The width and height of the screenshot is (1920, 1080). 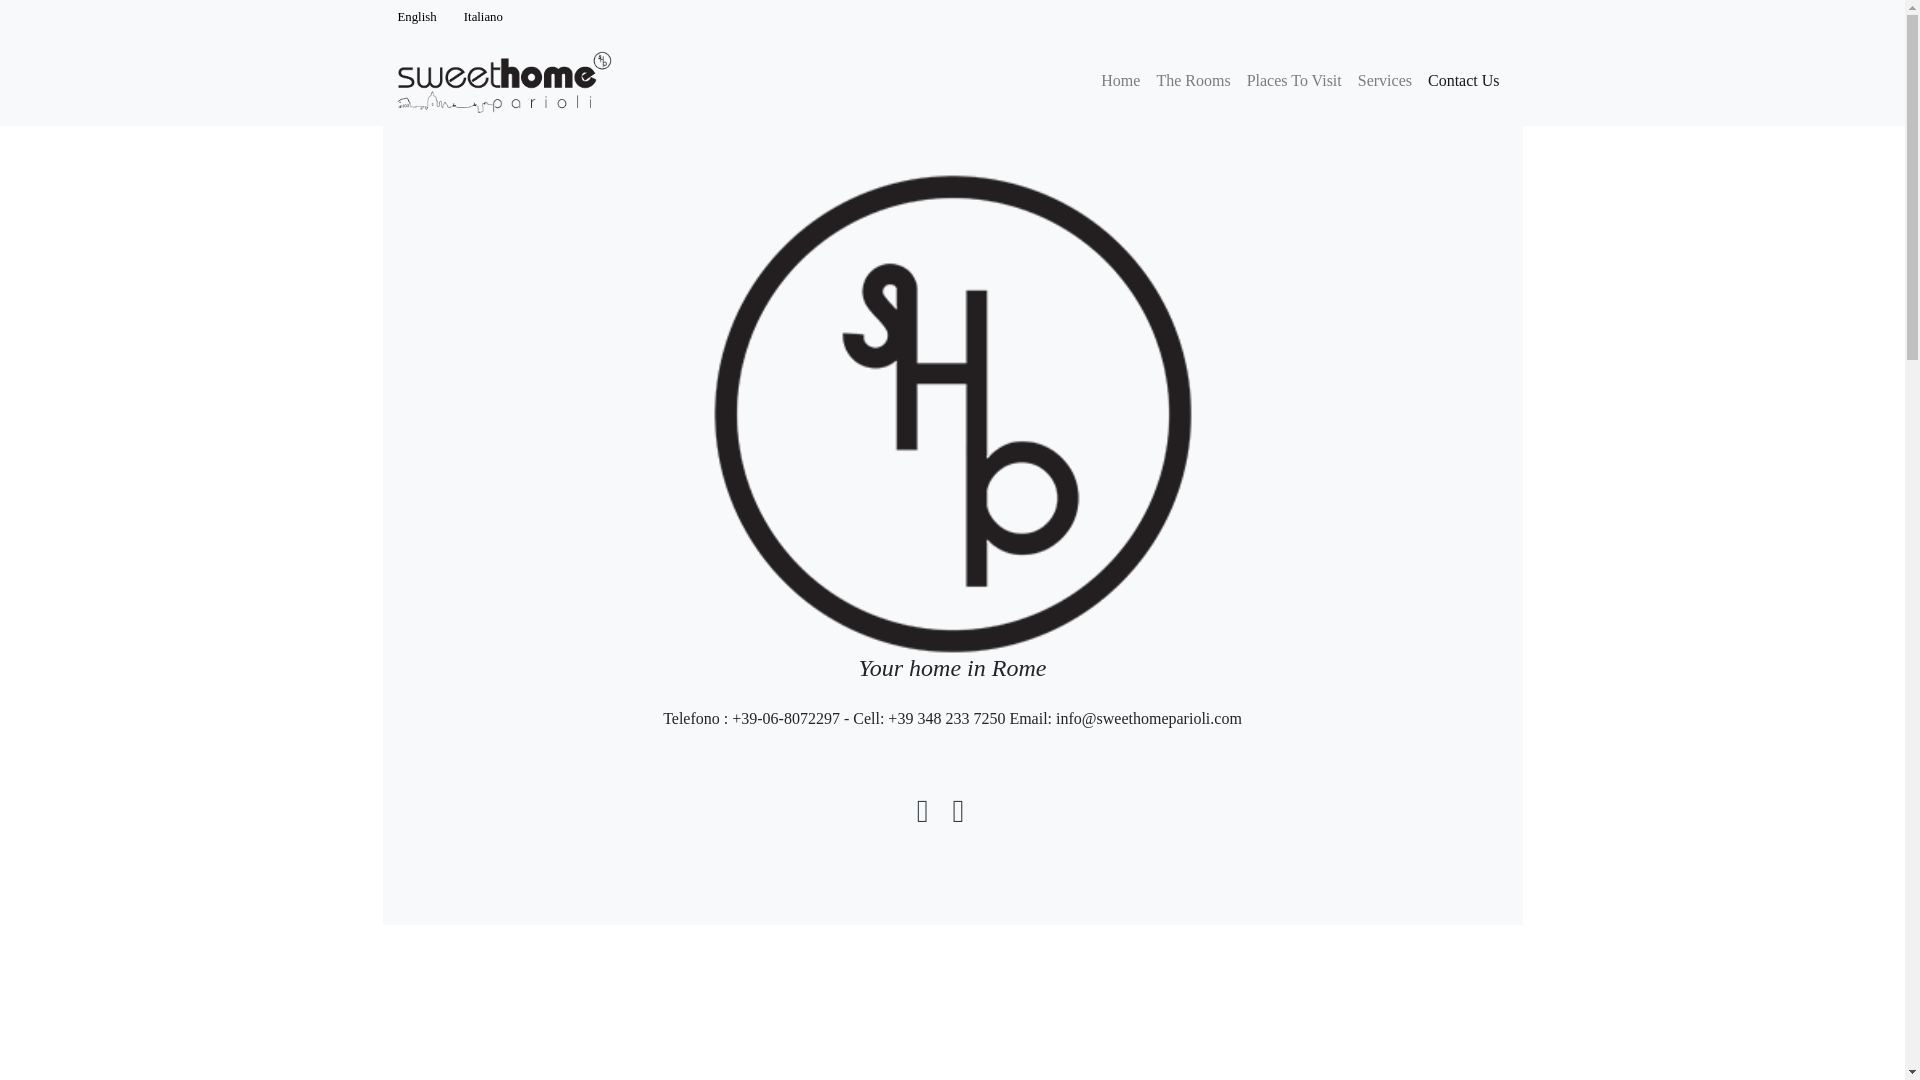 I want to click on Services, so click(x=1384, y=80).